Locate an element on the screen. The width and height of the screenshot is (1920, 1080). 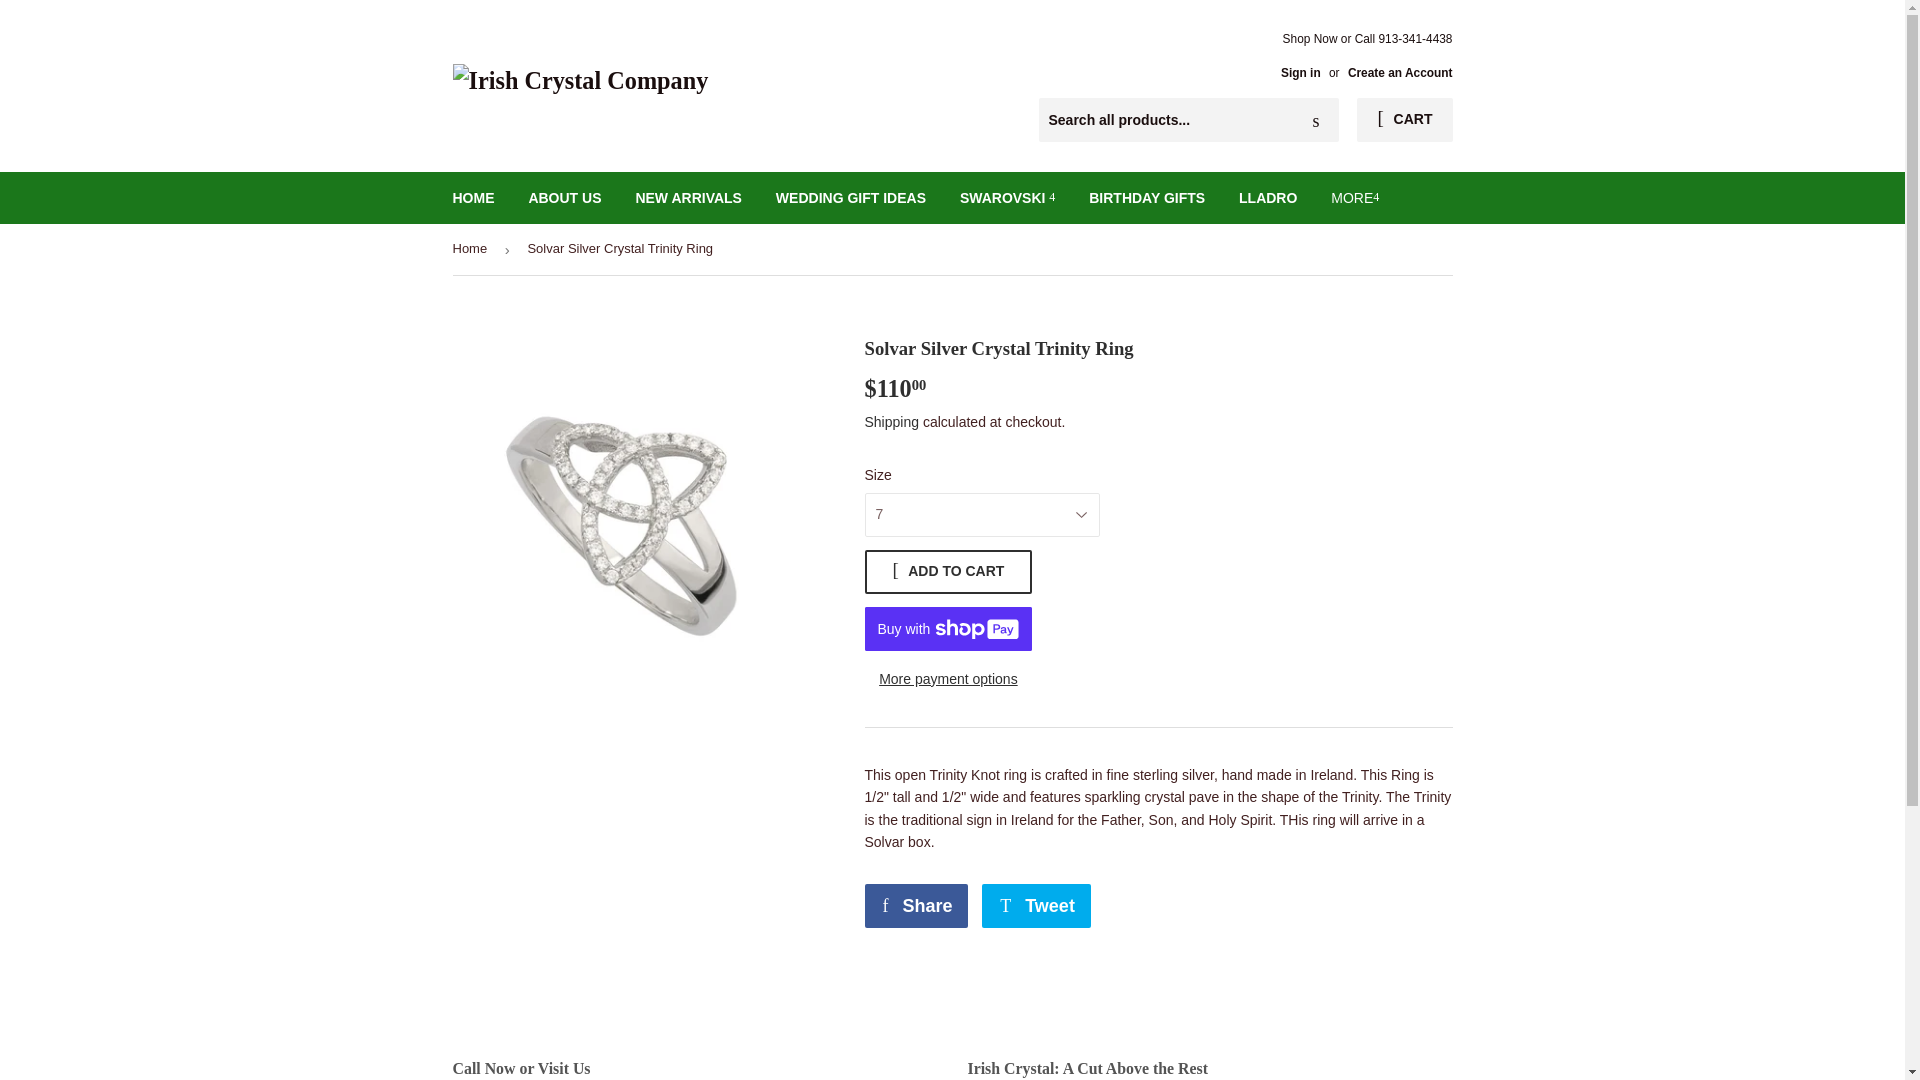
Sign in is located at coordinates (1300, 72).